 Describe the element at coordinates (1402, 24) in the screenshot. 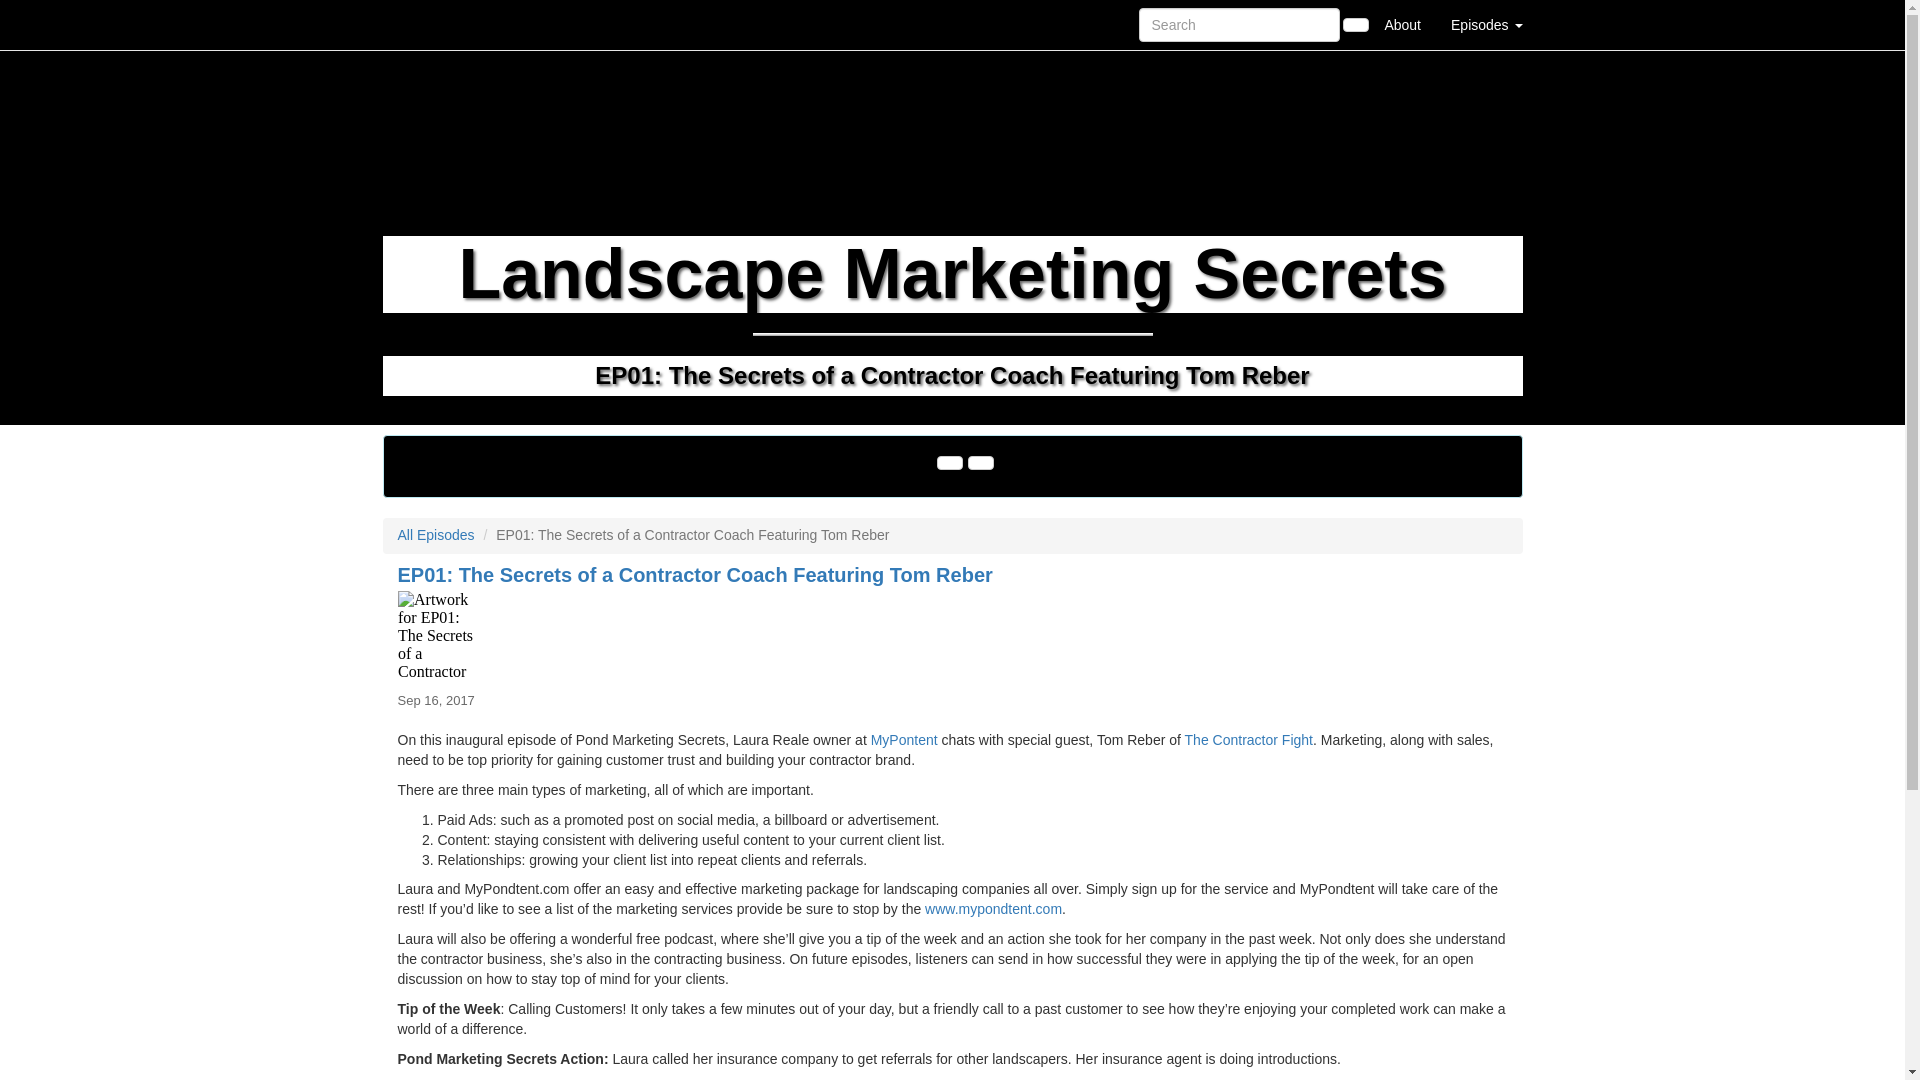

I see `About` at that location.